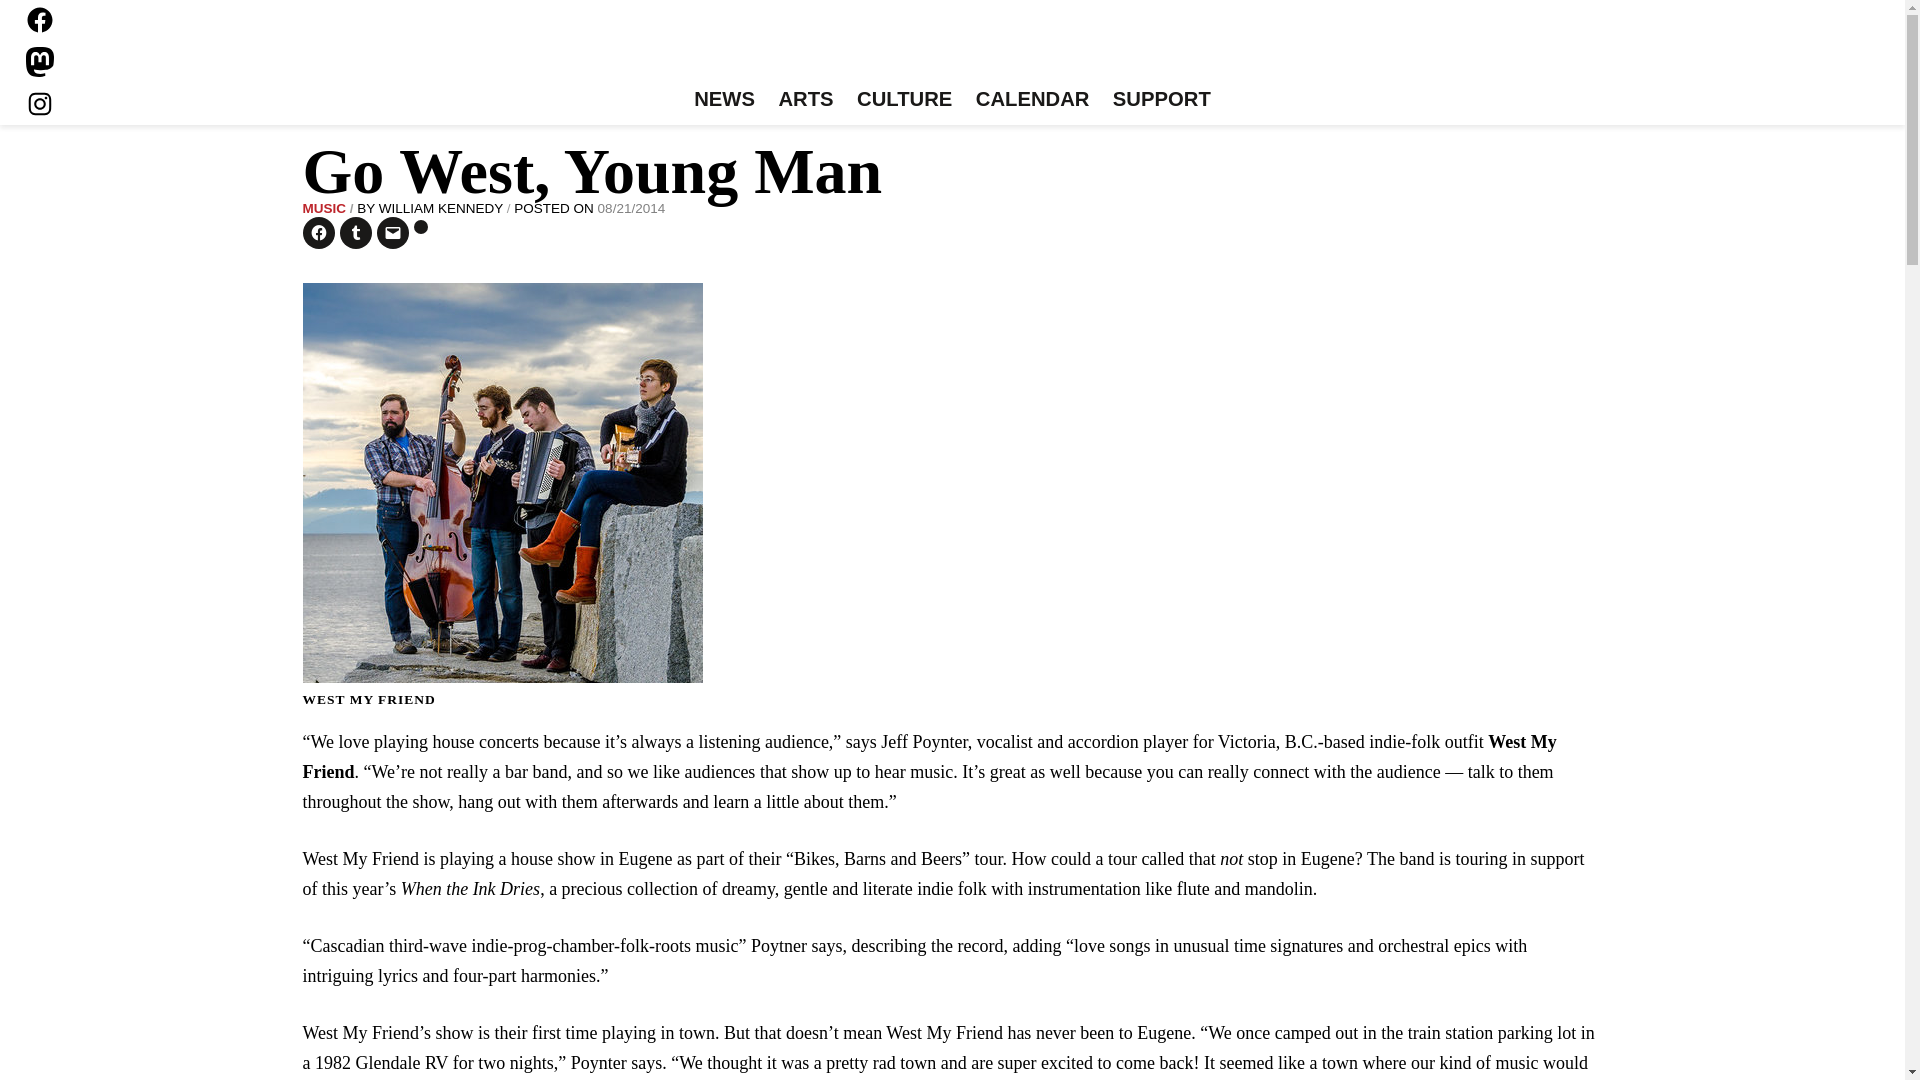 The image size is (1920, 1080). I want to click on Mastodon, so click(40, 62).